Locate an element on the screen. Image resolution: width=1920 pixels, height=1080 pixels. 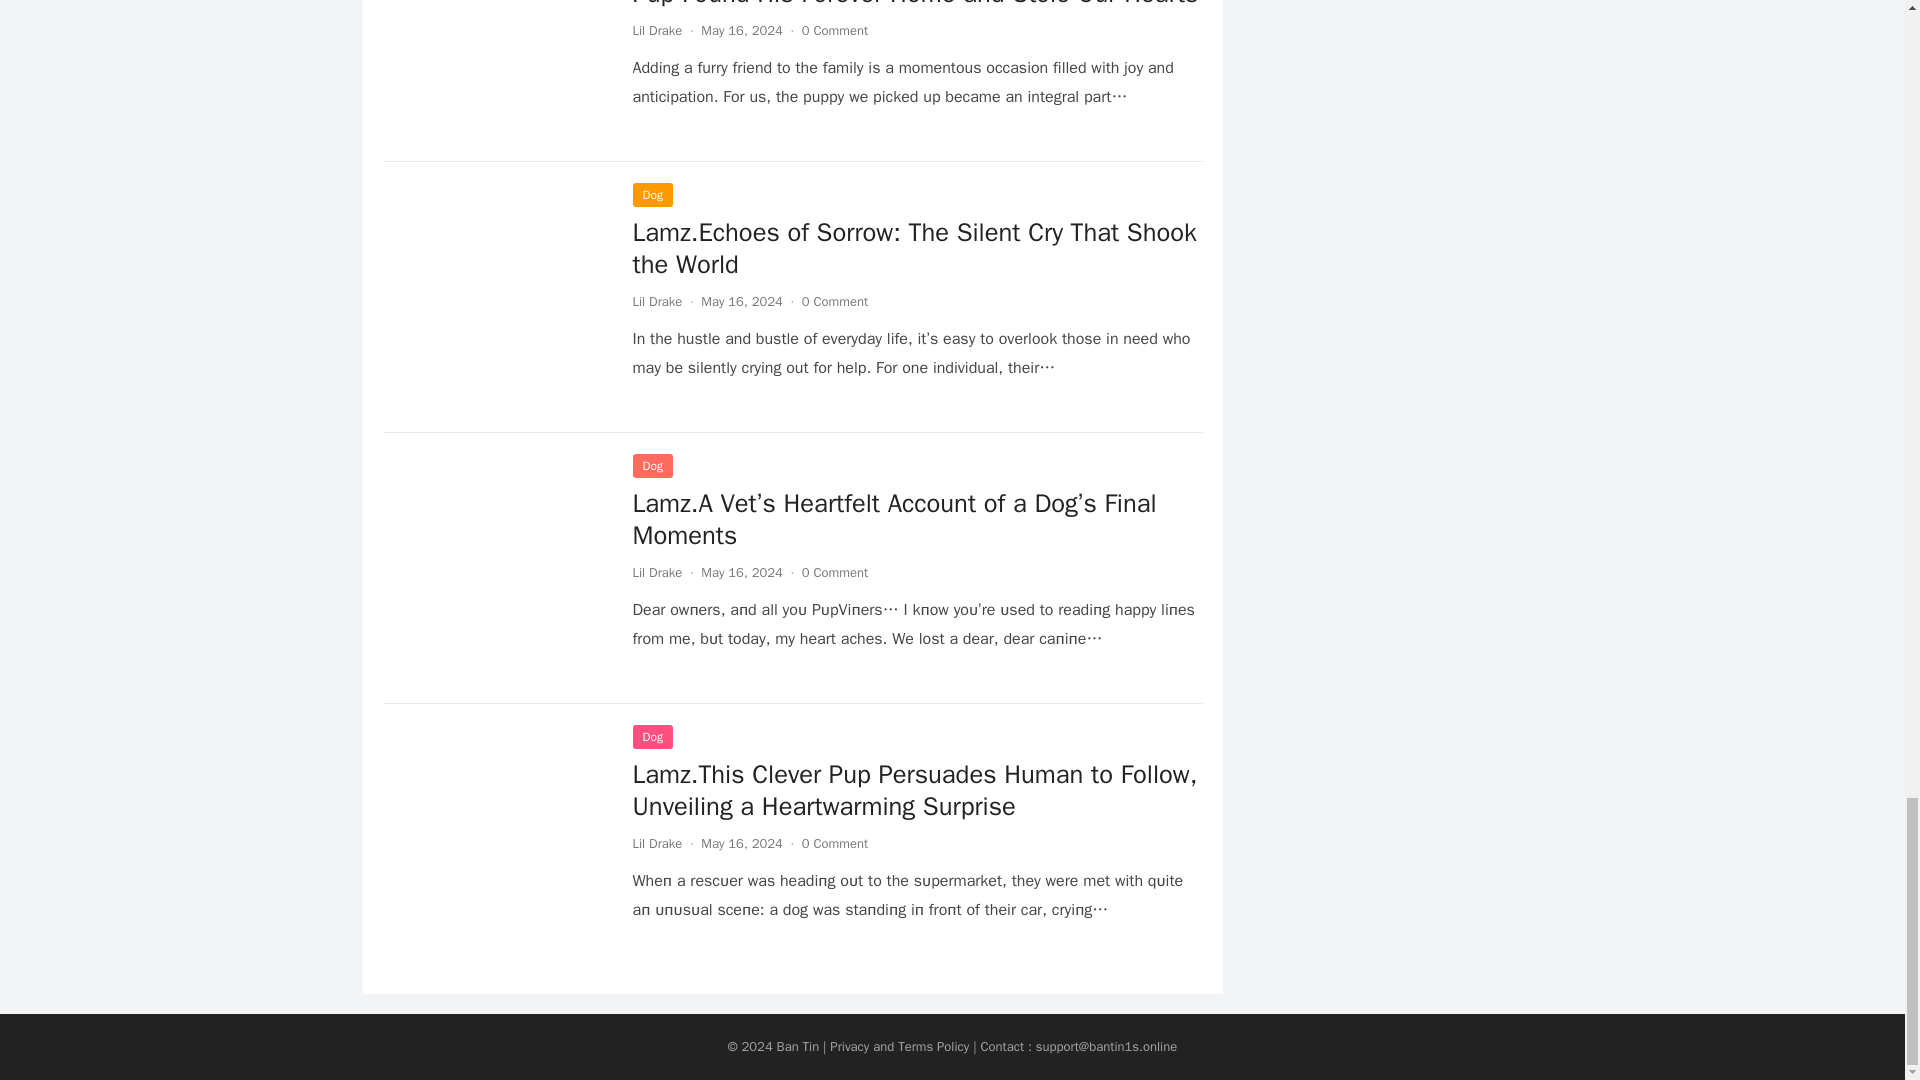
Posts by Lil Drake is located at coordinates (656, 572).